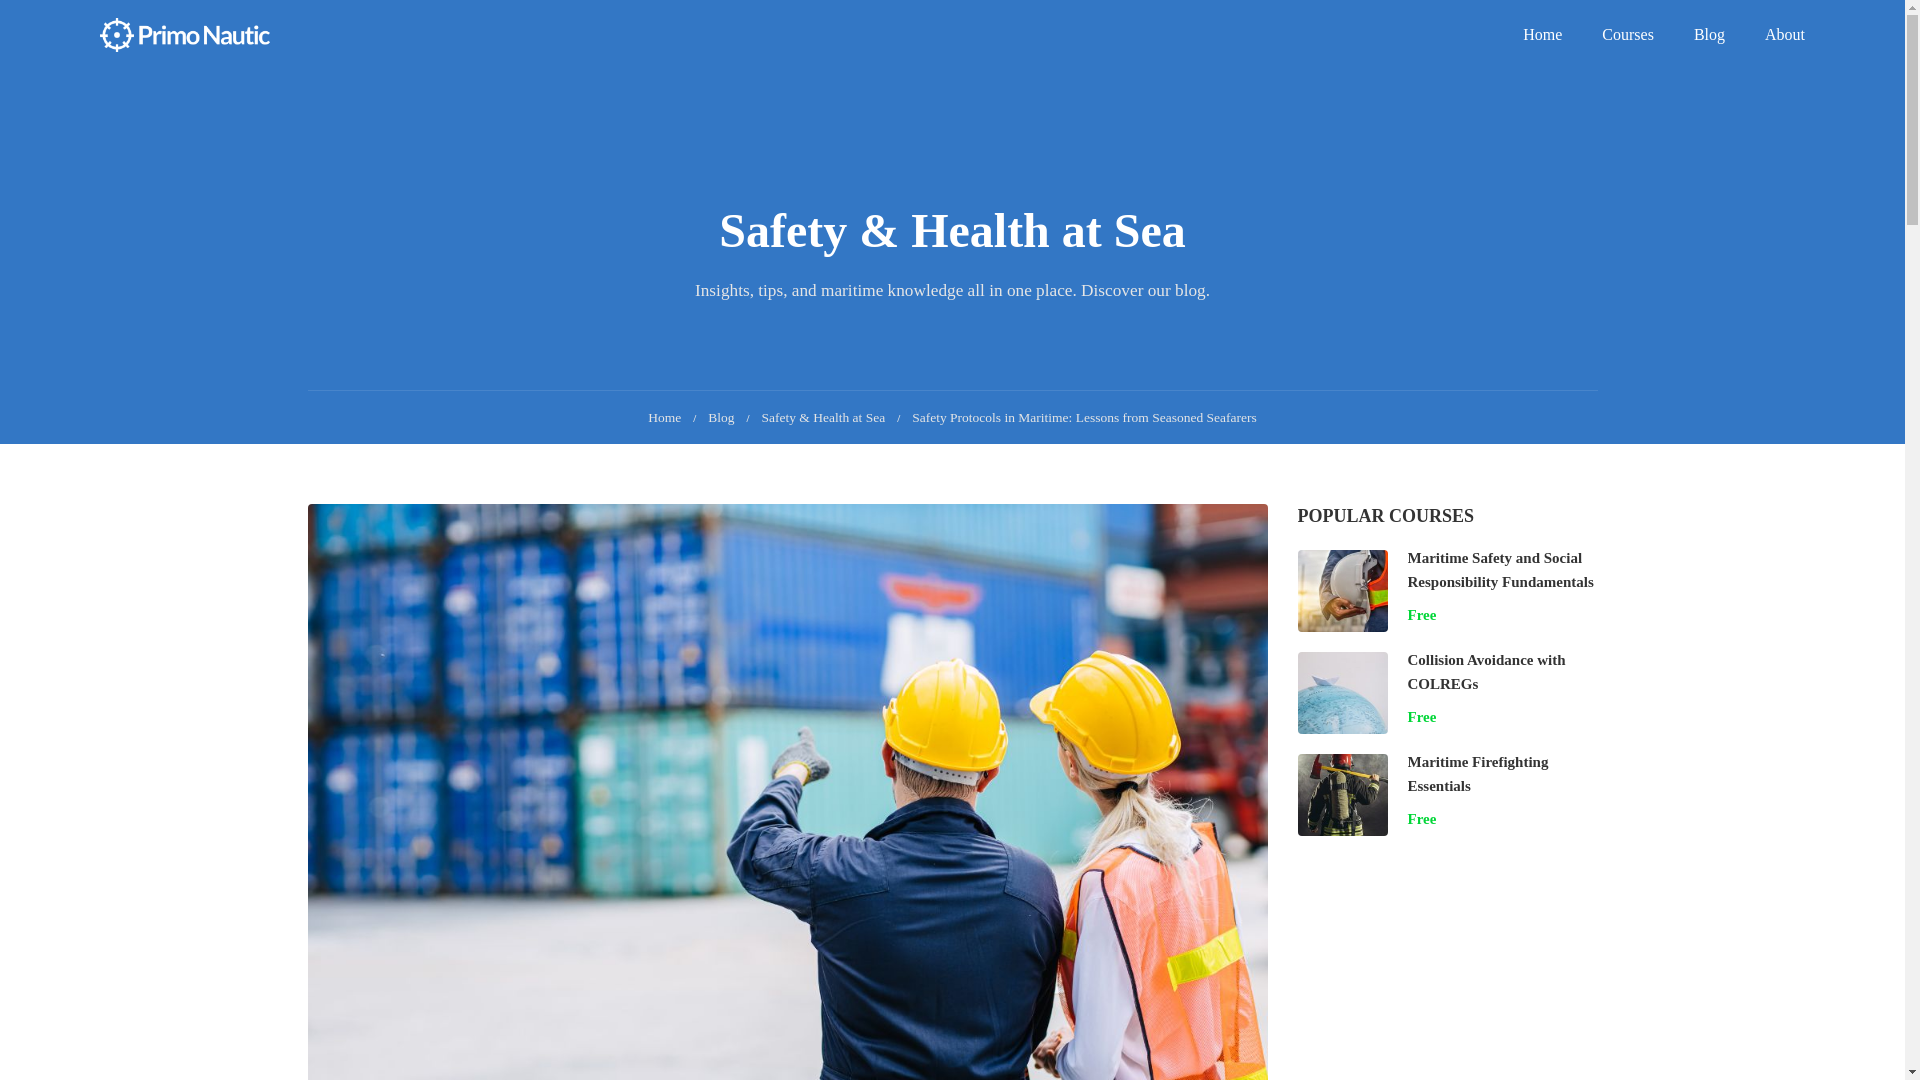 This screenshot has height=1080, width=1920. Describe the element at coordinates (1628, 34) in the screenshot. I see `Courses` at that location.